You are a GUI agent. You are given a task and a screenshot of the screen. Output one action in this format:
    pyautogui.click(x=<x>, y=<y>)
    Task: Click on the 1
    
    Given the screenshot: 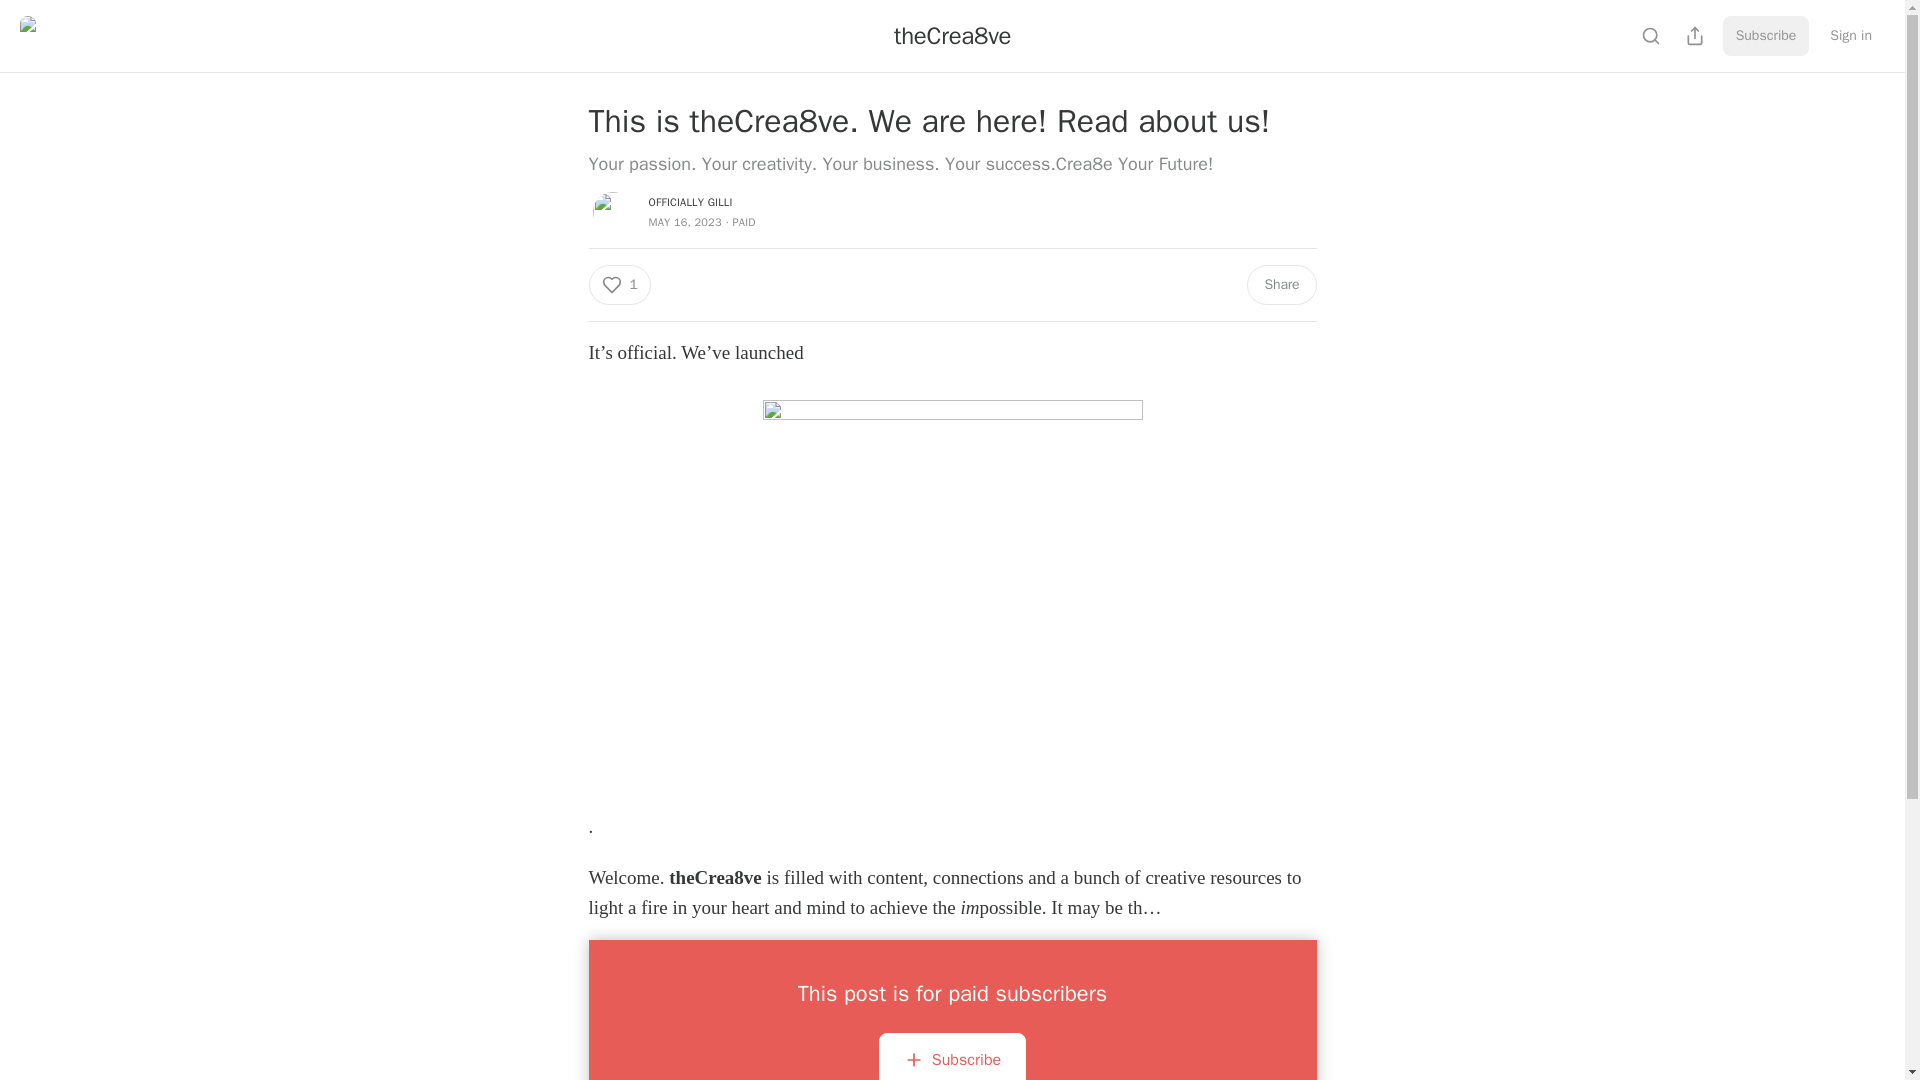 What is the action you would take?
    pyautogui.click(x=618, y=284)
    